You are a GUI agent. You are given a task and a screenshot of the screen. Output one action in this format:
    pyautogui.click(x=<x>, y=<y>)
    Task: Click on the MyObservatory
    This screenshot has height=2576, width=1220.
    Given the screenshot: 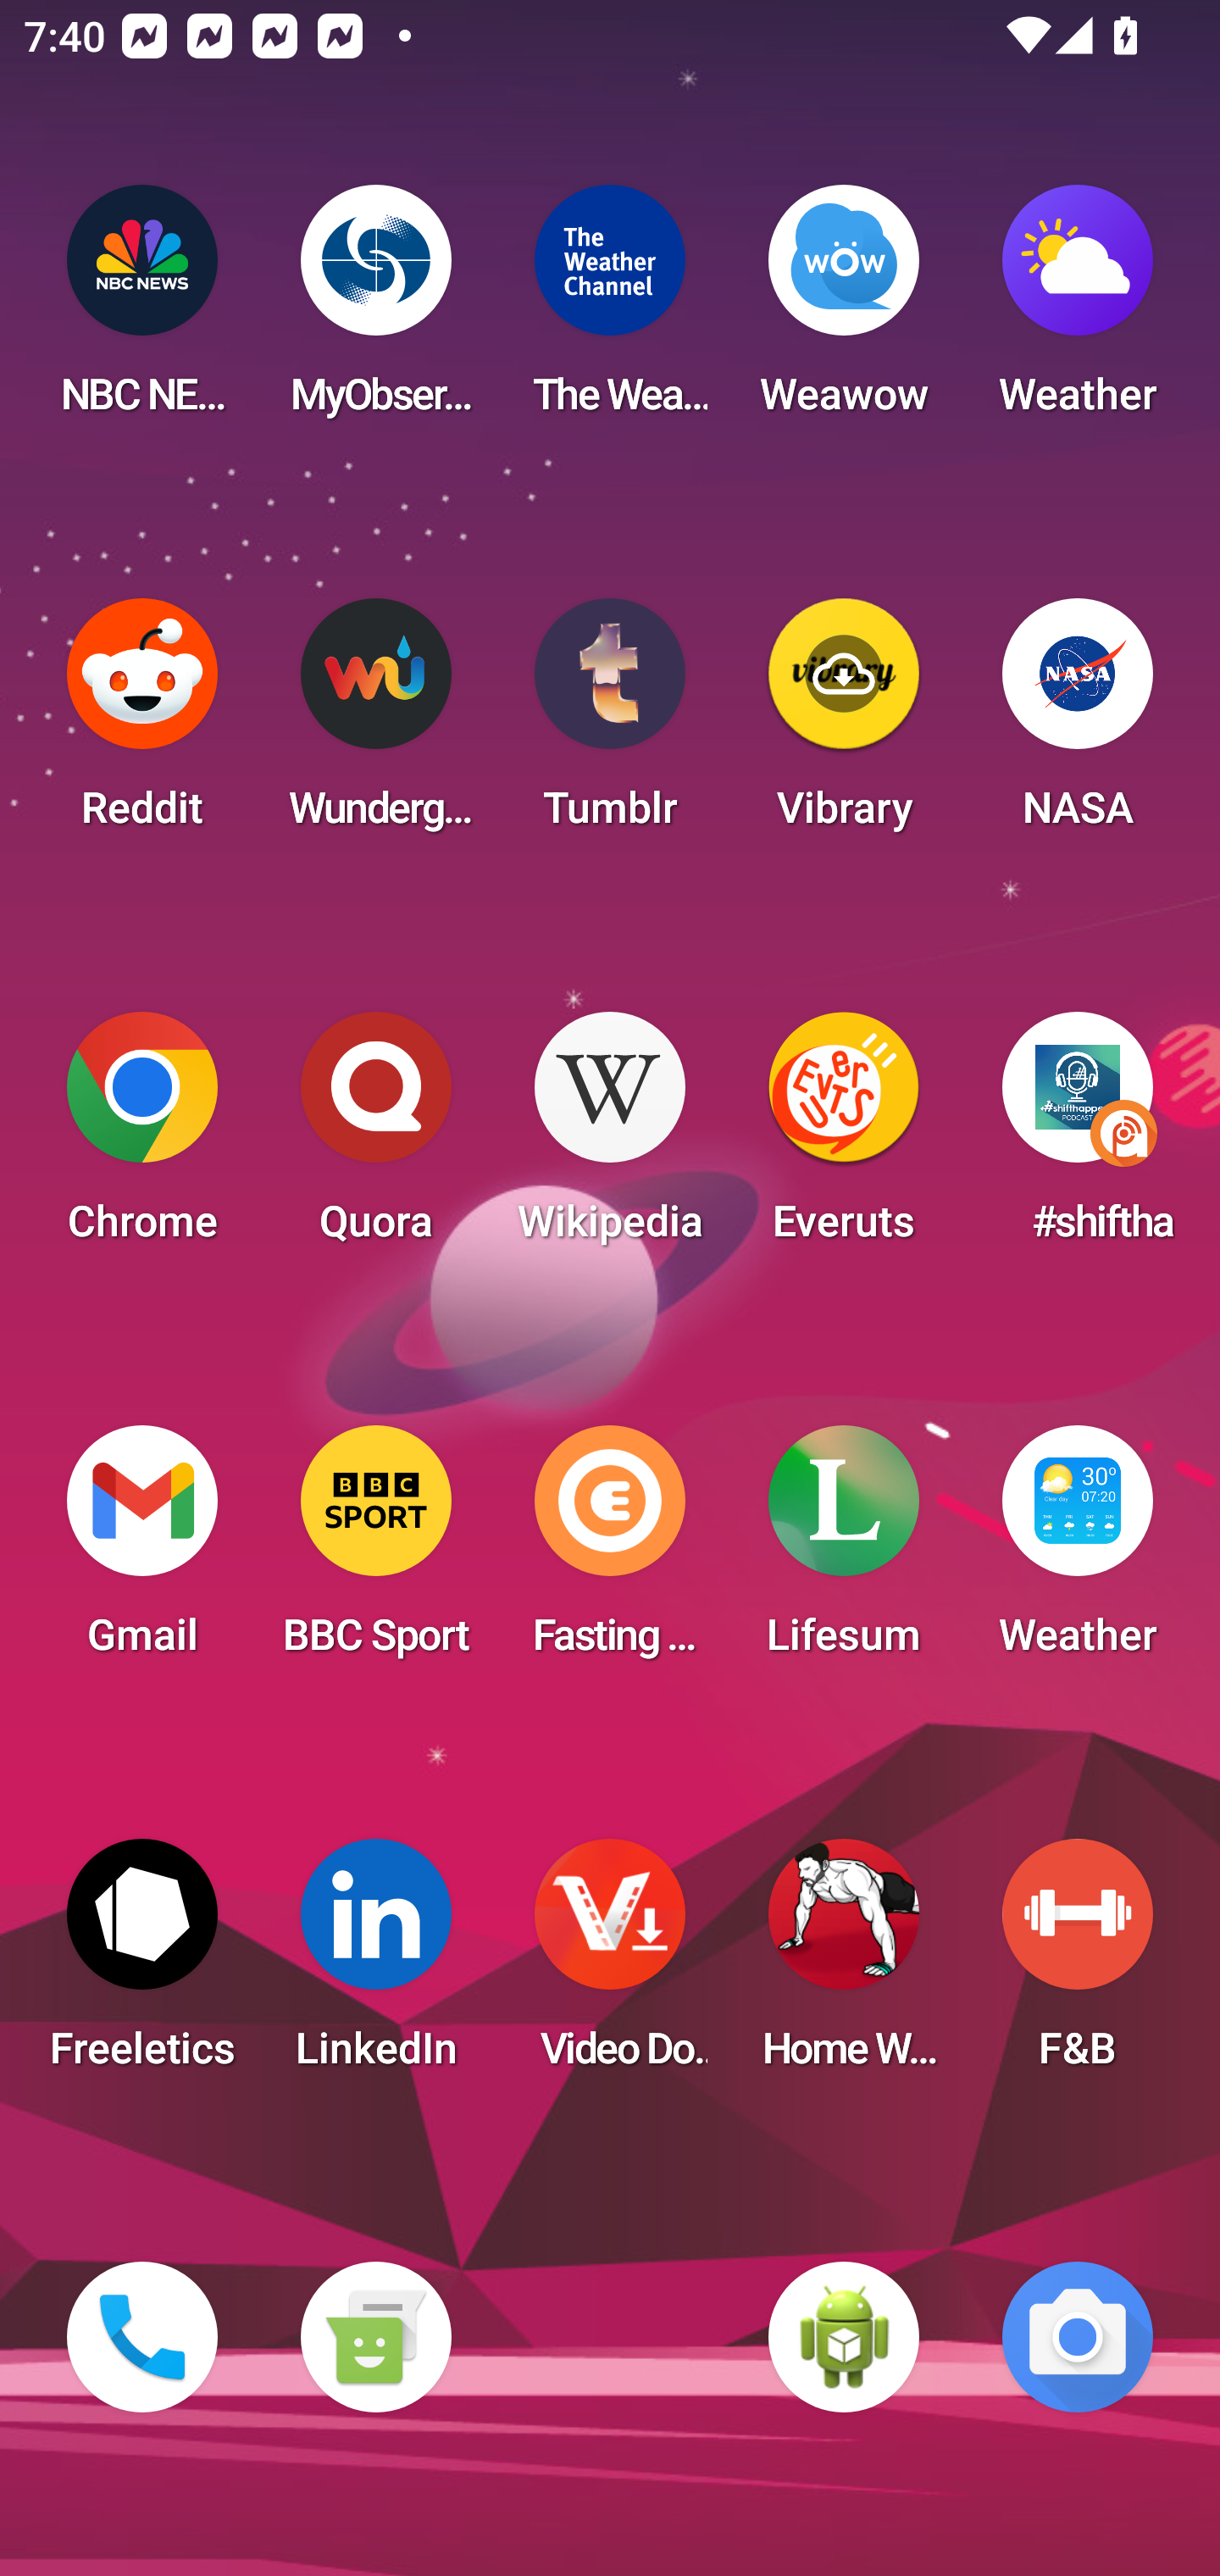 What is the action you would take?
    pyautogui.click(x=375, y=310)
    